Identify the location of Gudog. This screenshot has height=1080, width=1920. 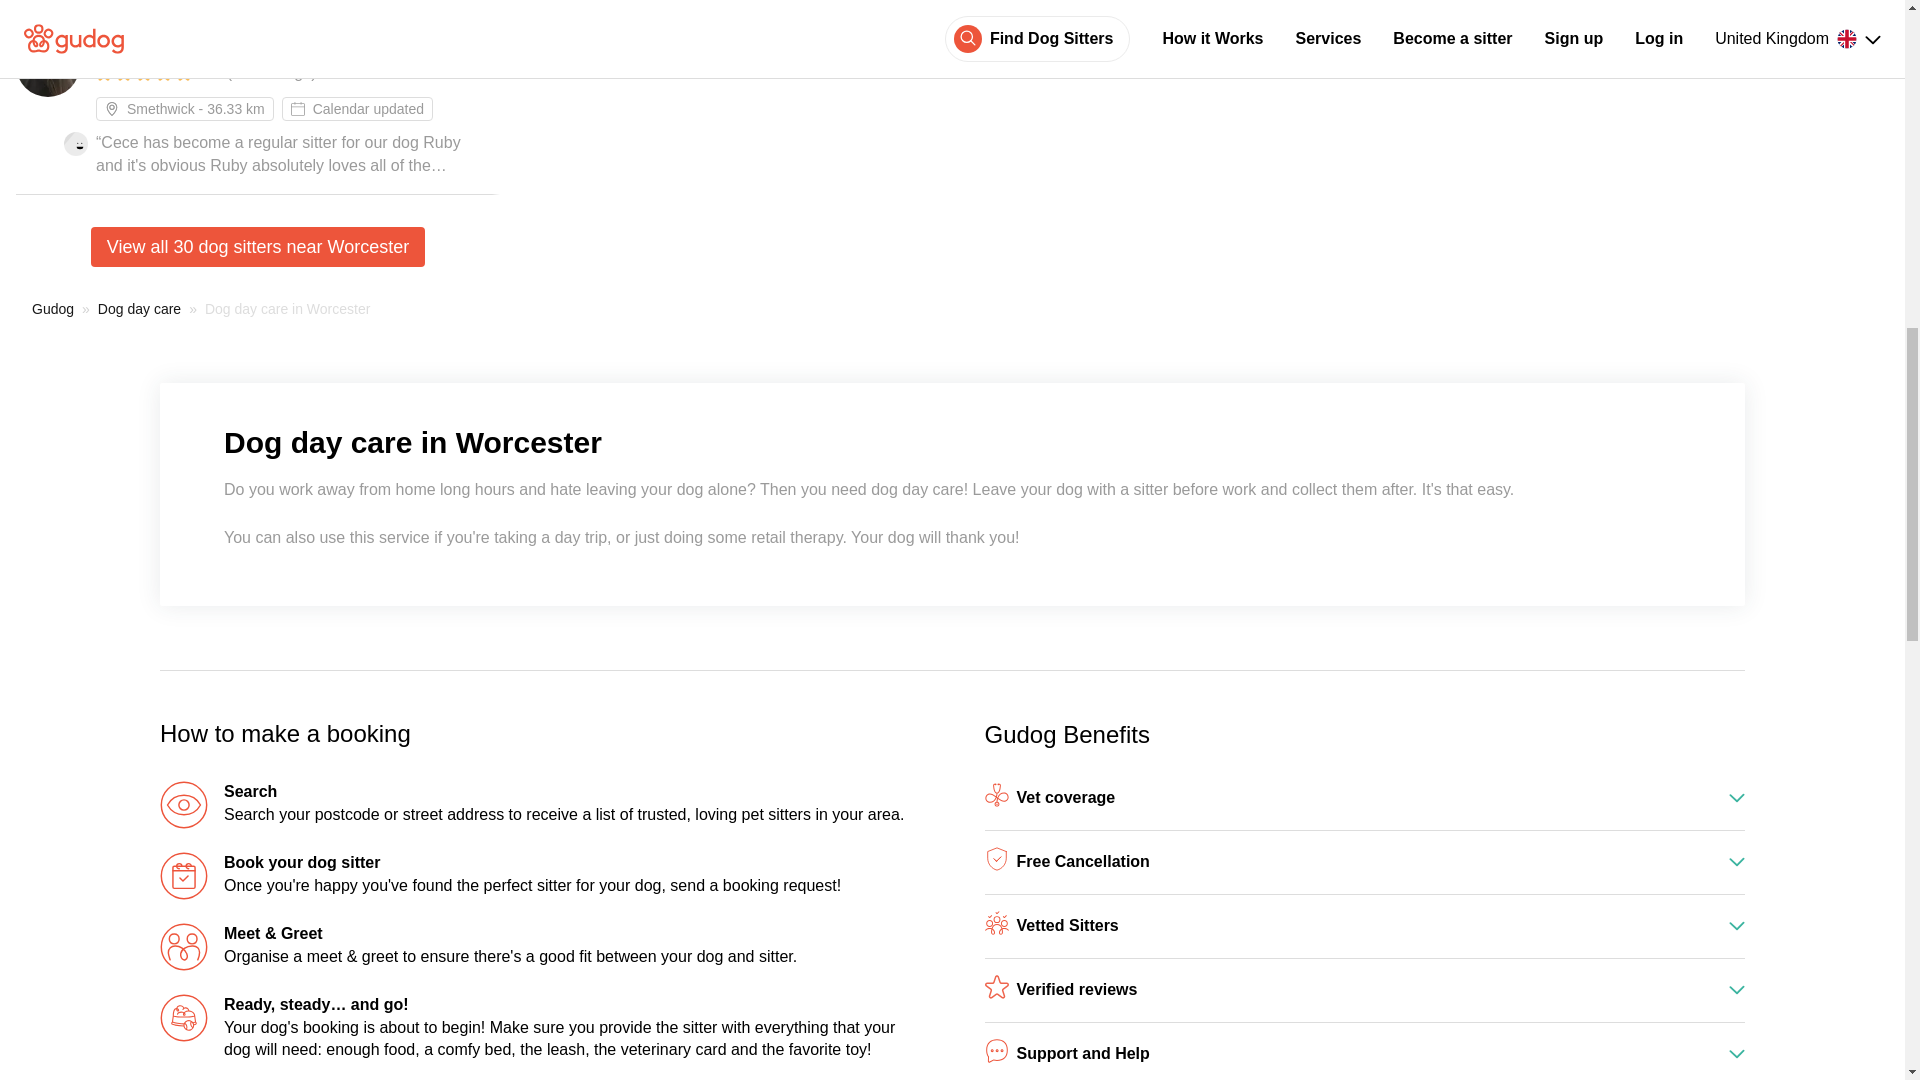
(53, 309).